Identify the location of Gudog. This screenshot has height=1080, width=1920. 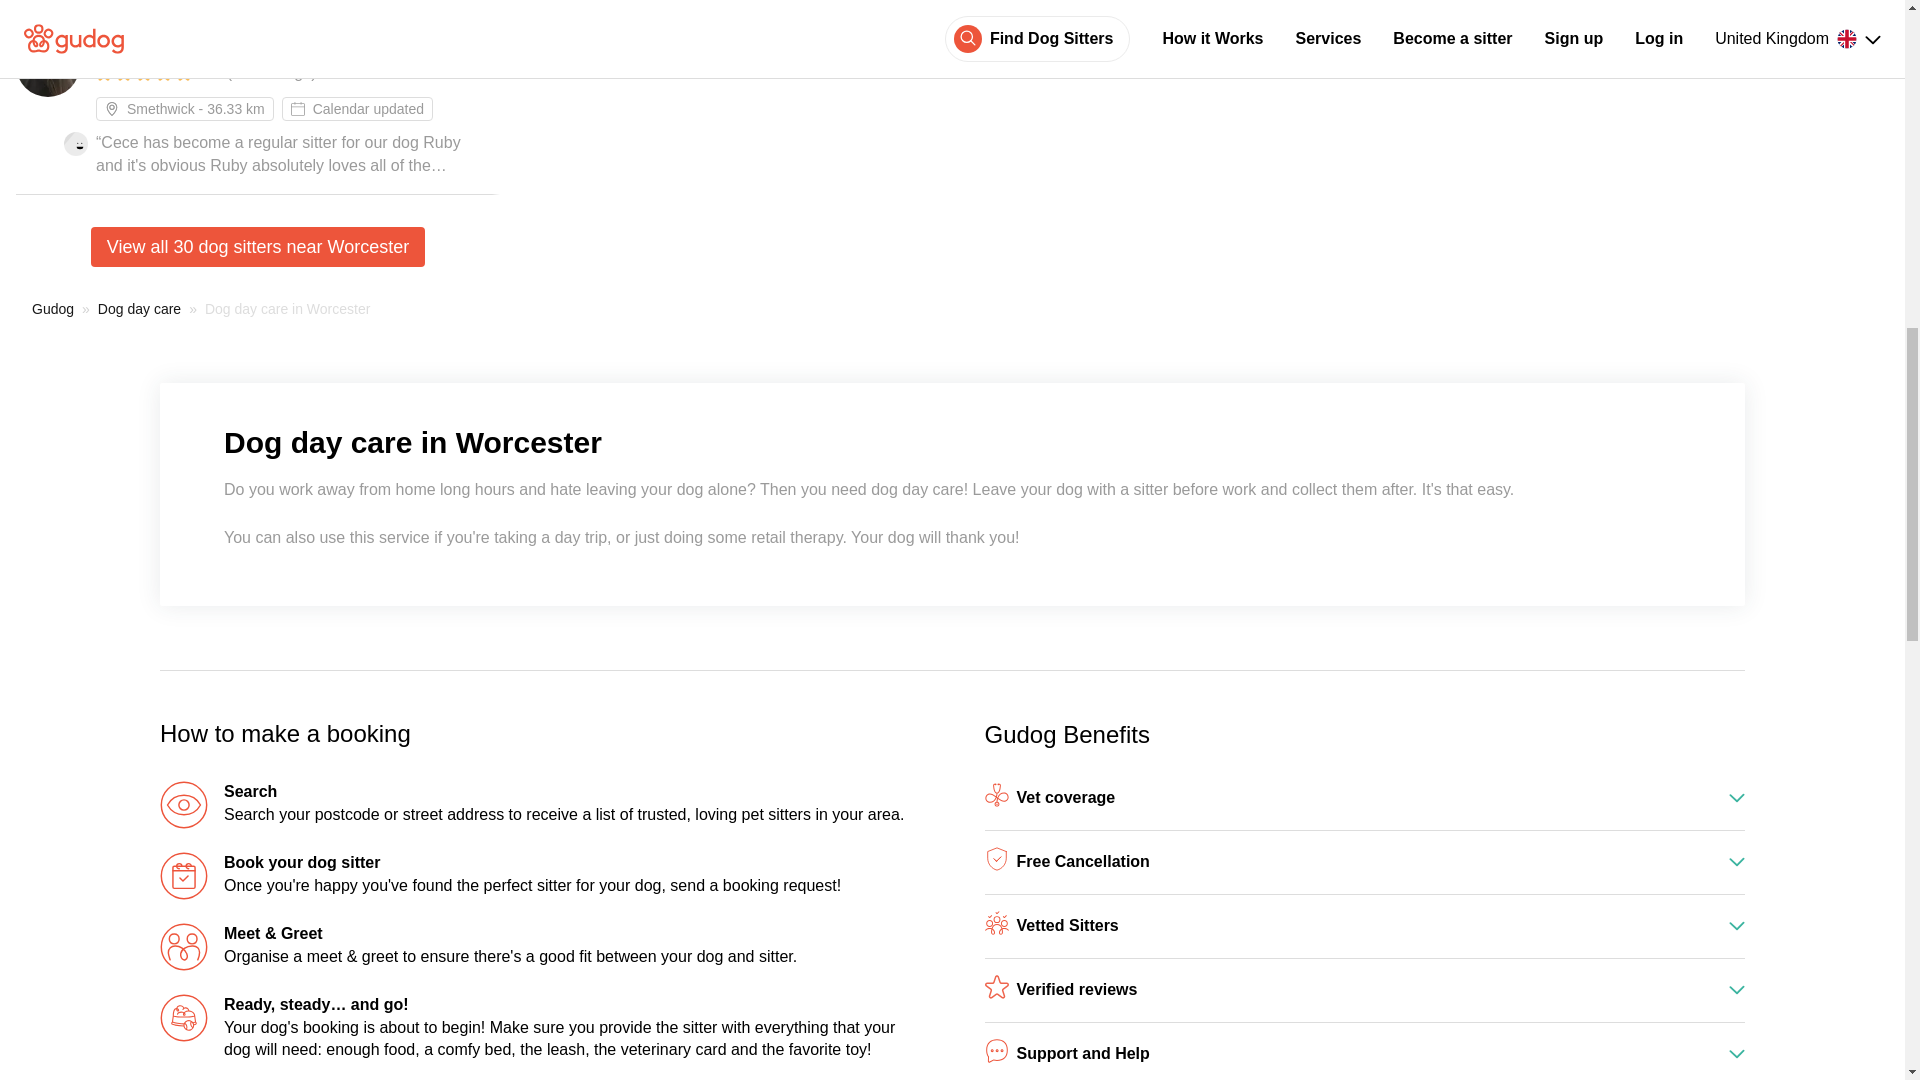
(53, 309).